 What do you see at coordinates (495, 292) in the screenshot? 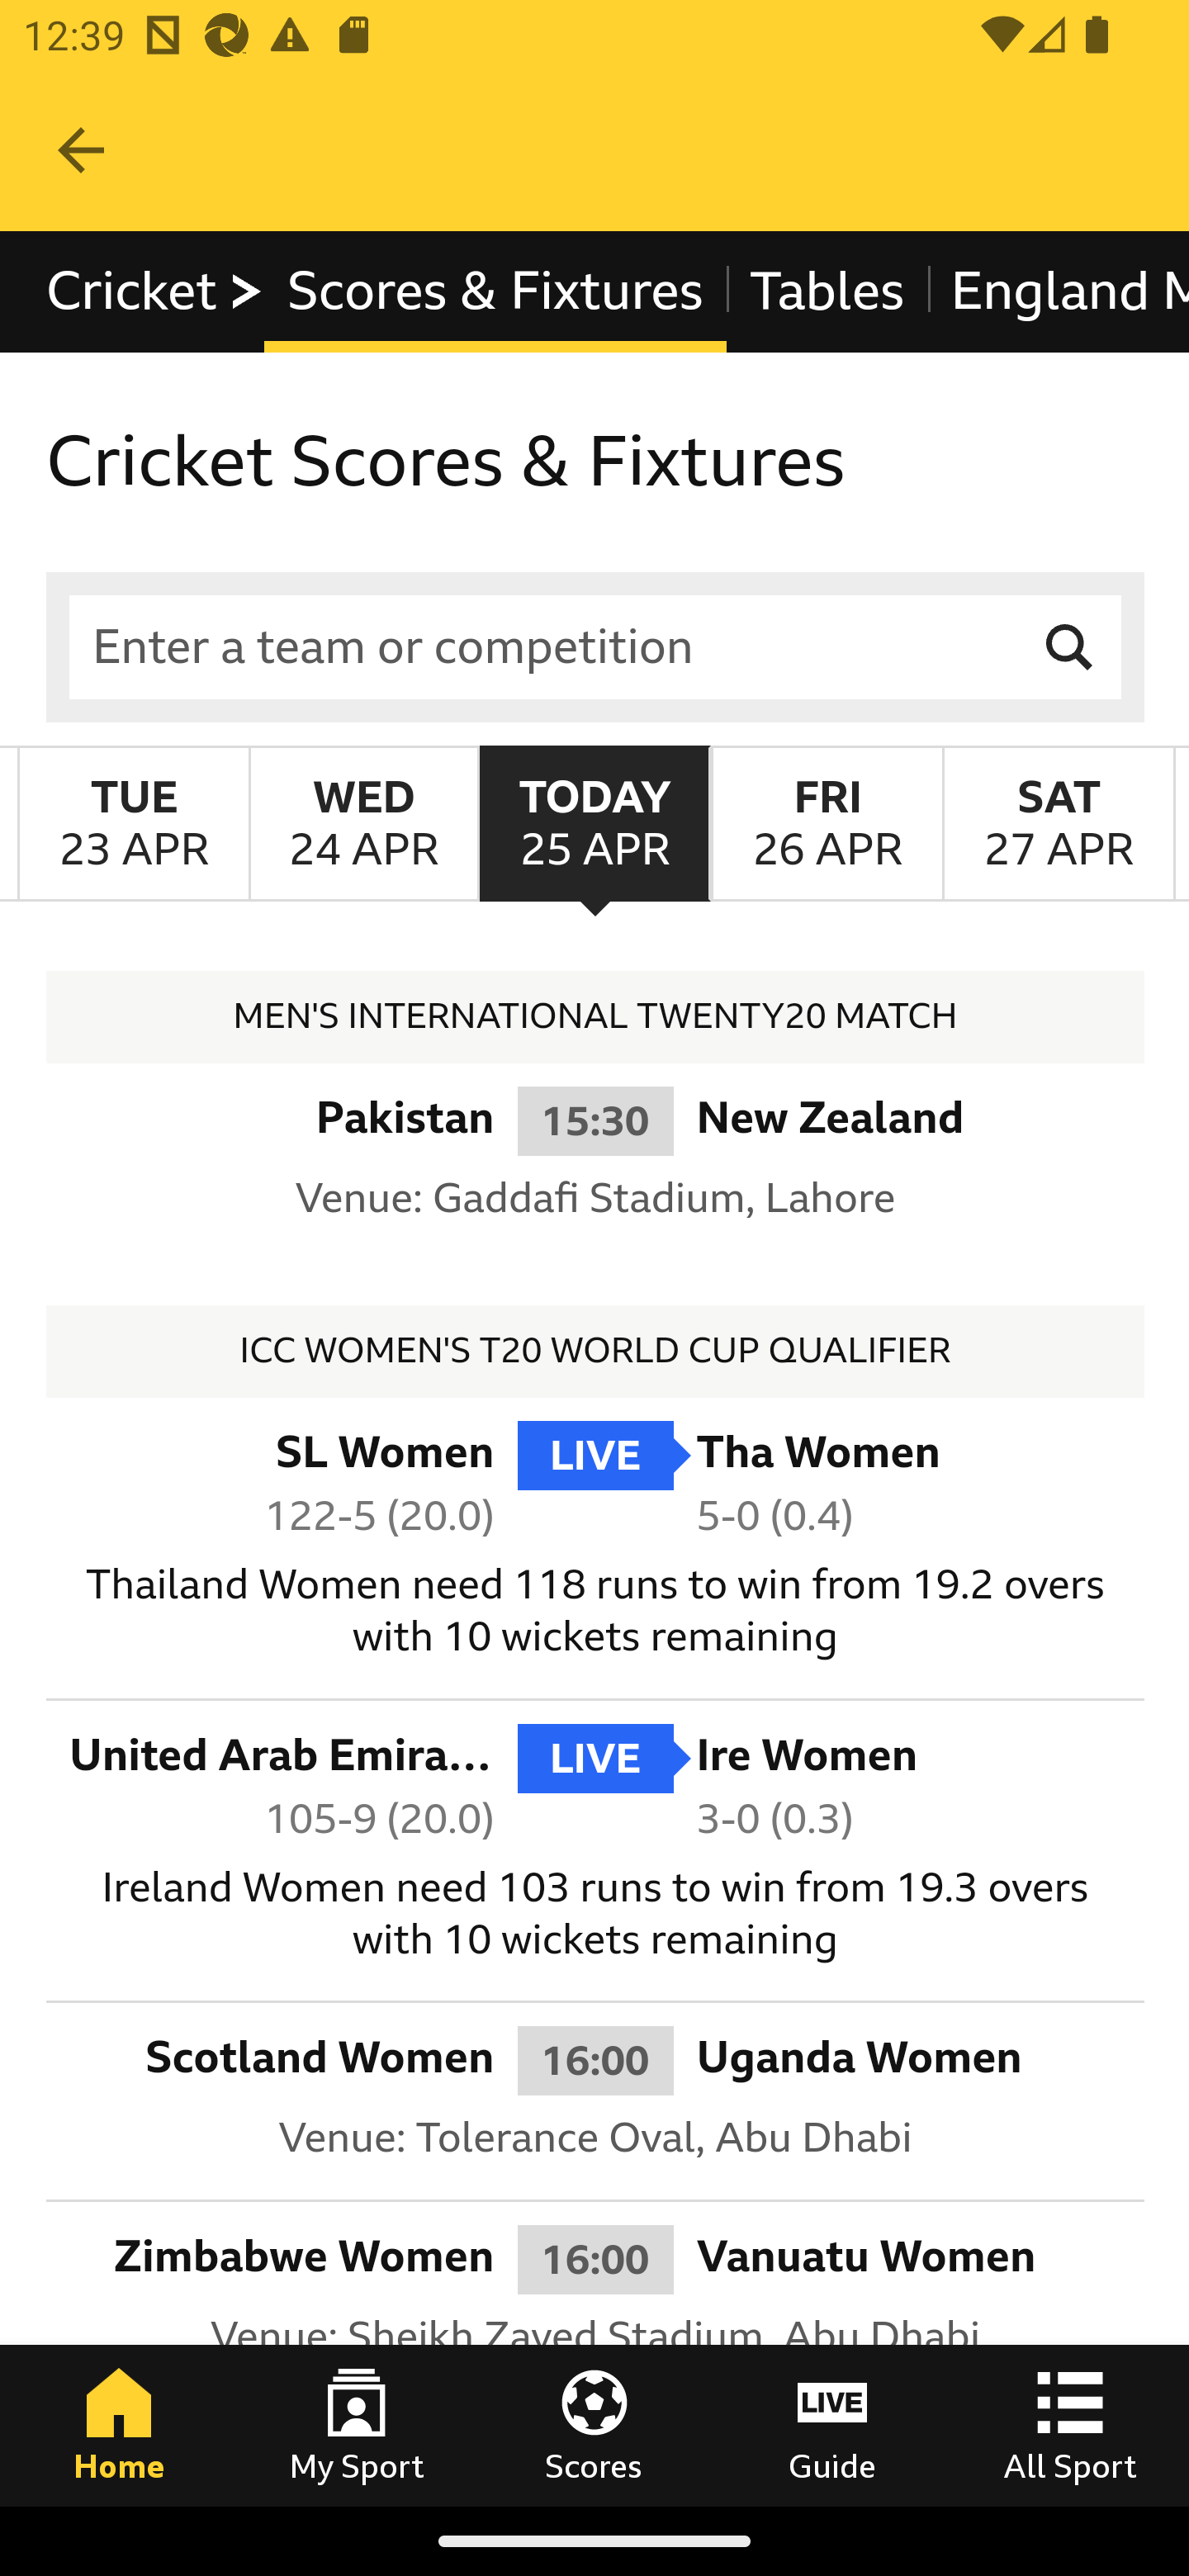
I see `Scores & Fixtures` at bounding box center [495, 292].